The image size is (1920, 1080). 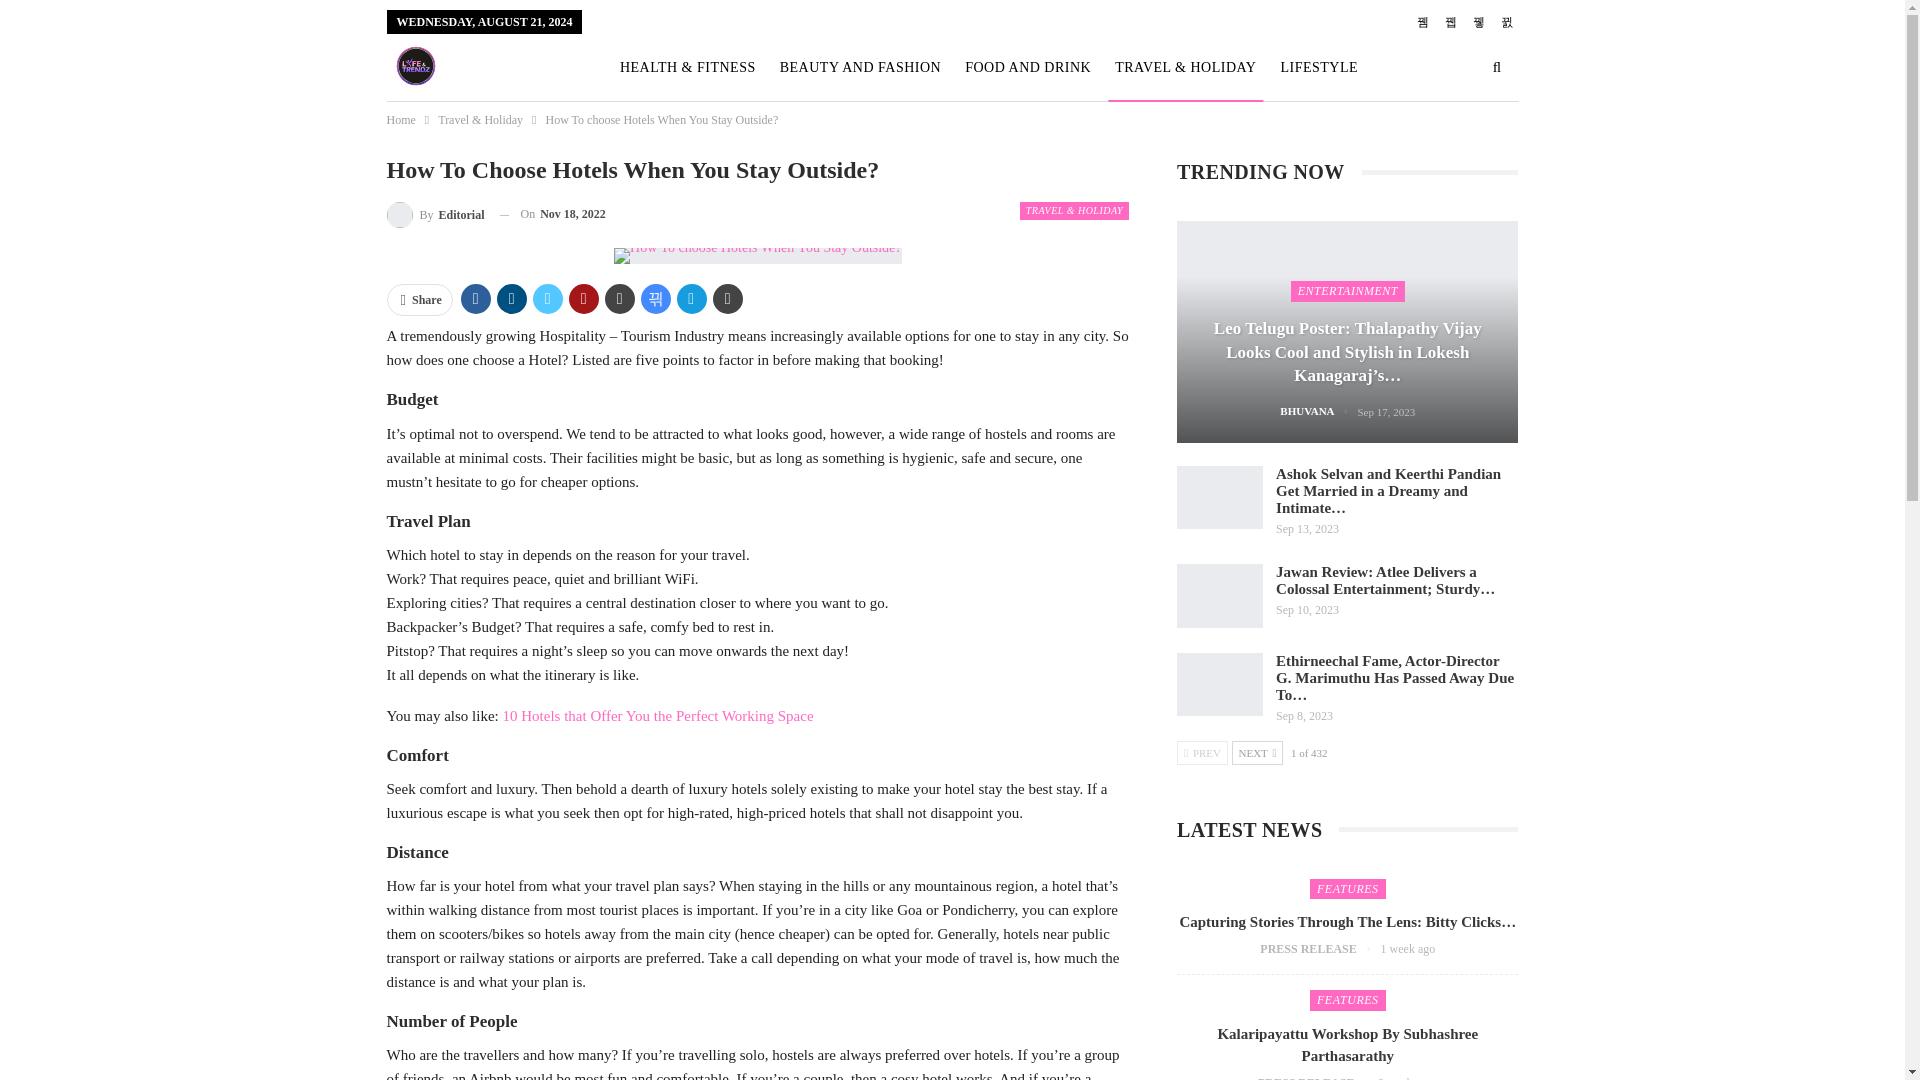 I want to click on 10 Hotels that Offer You the Perfect Working Space, so click(x=656, y=716).